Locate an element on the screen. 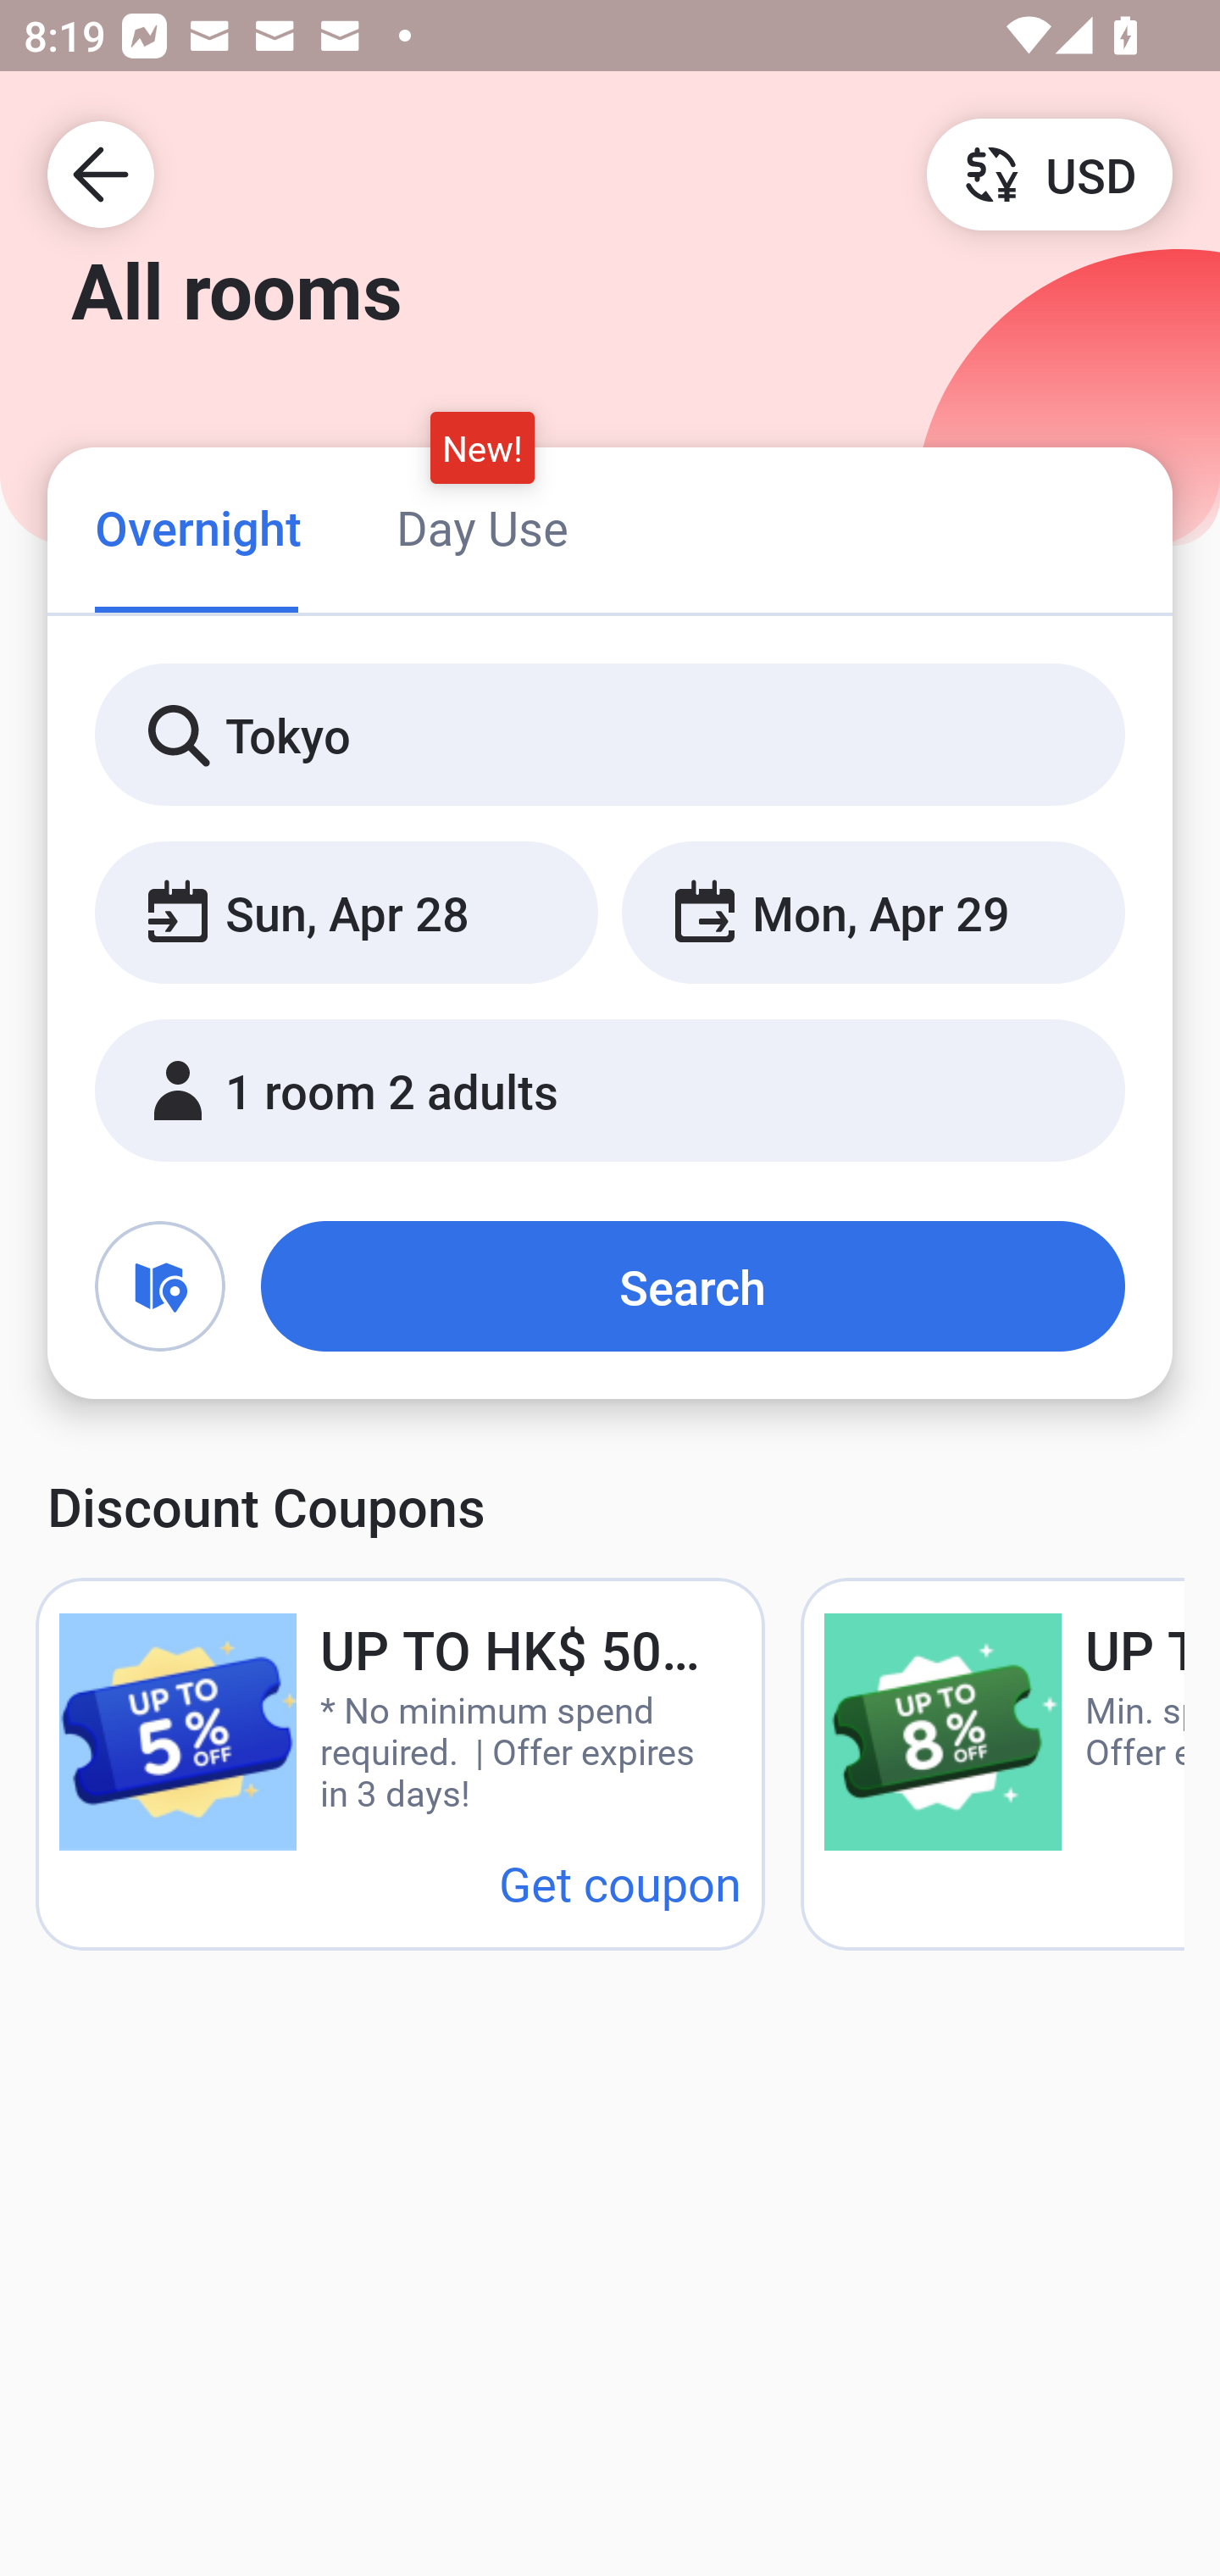  Search is located at coordinates (693, 1286).